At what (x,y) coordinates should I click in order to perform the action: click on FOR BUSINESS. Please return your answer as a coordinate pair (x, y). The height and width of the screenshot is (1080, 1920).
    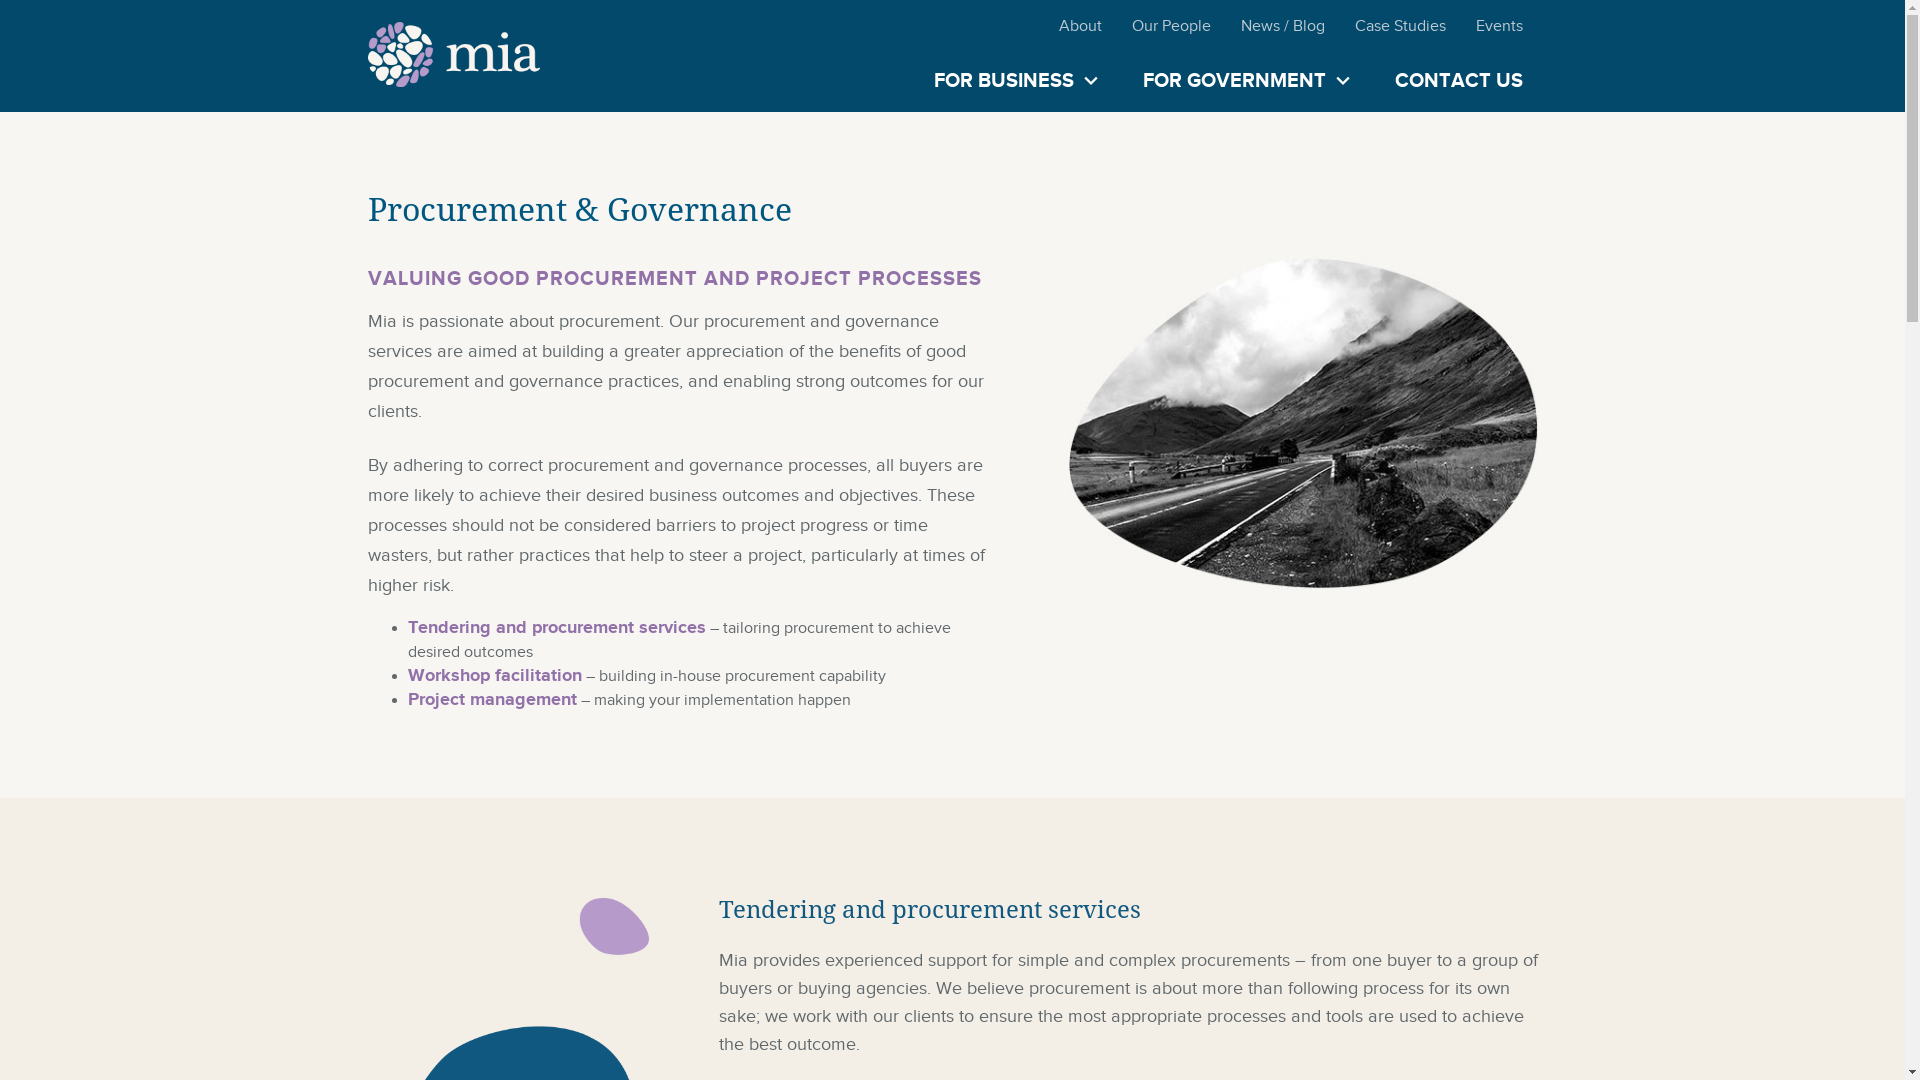
    Looking at the image, I should click on (1015, 82).